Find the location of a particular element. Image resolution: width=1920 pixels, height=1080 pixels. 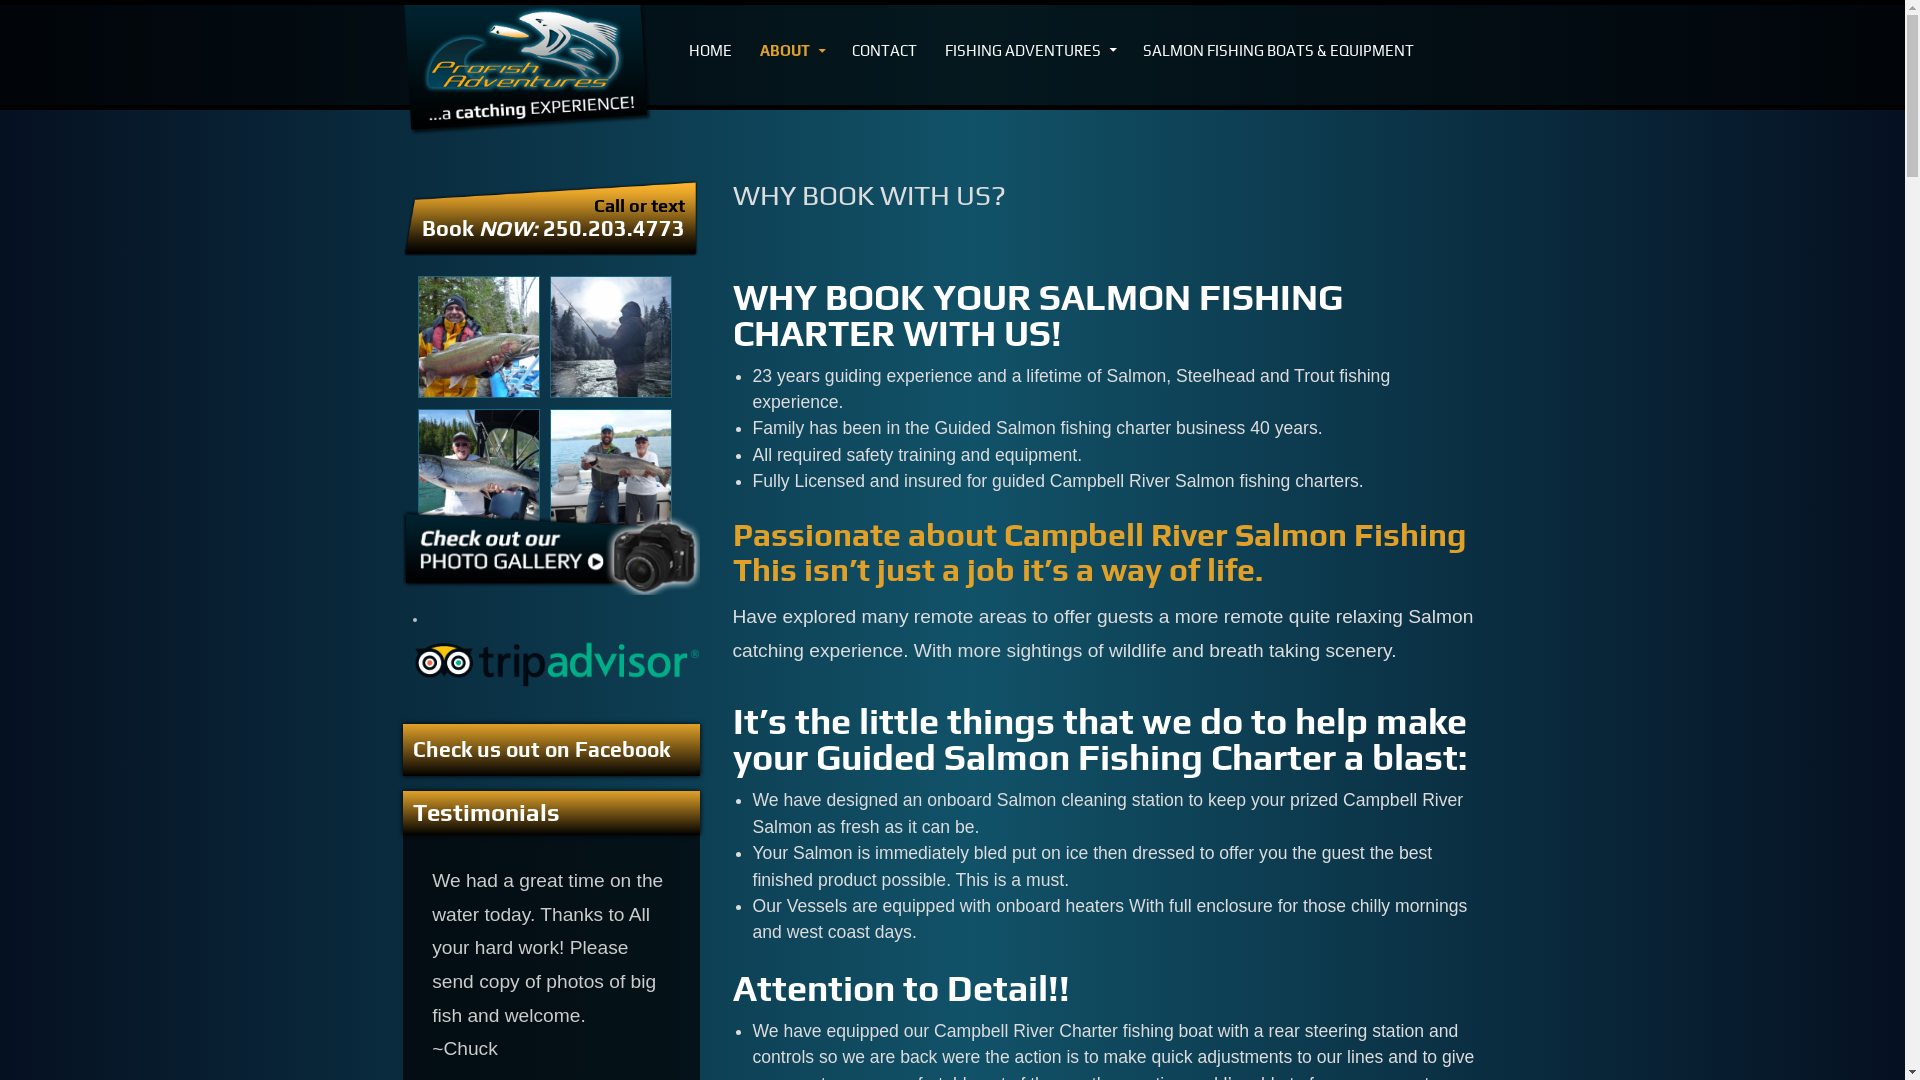

Campbell River Fishing is located at coordinates (611, 470).